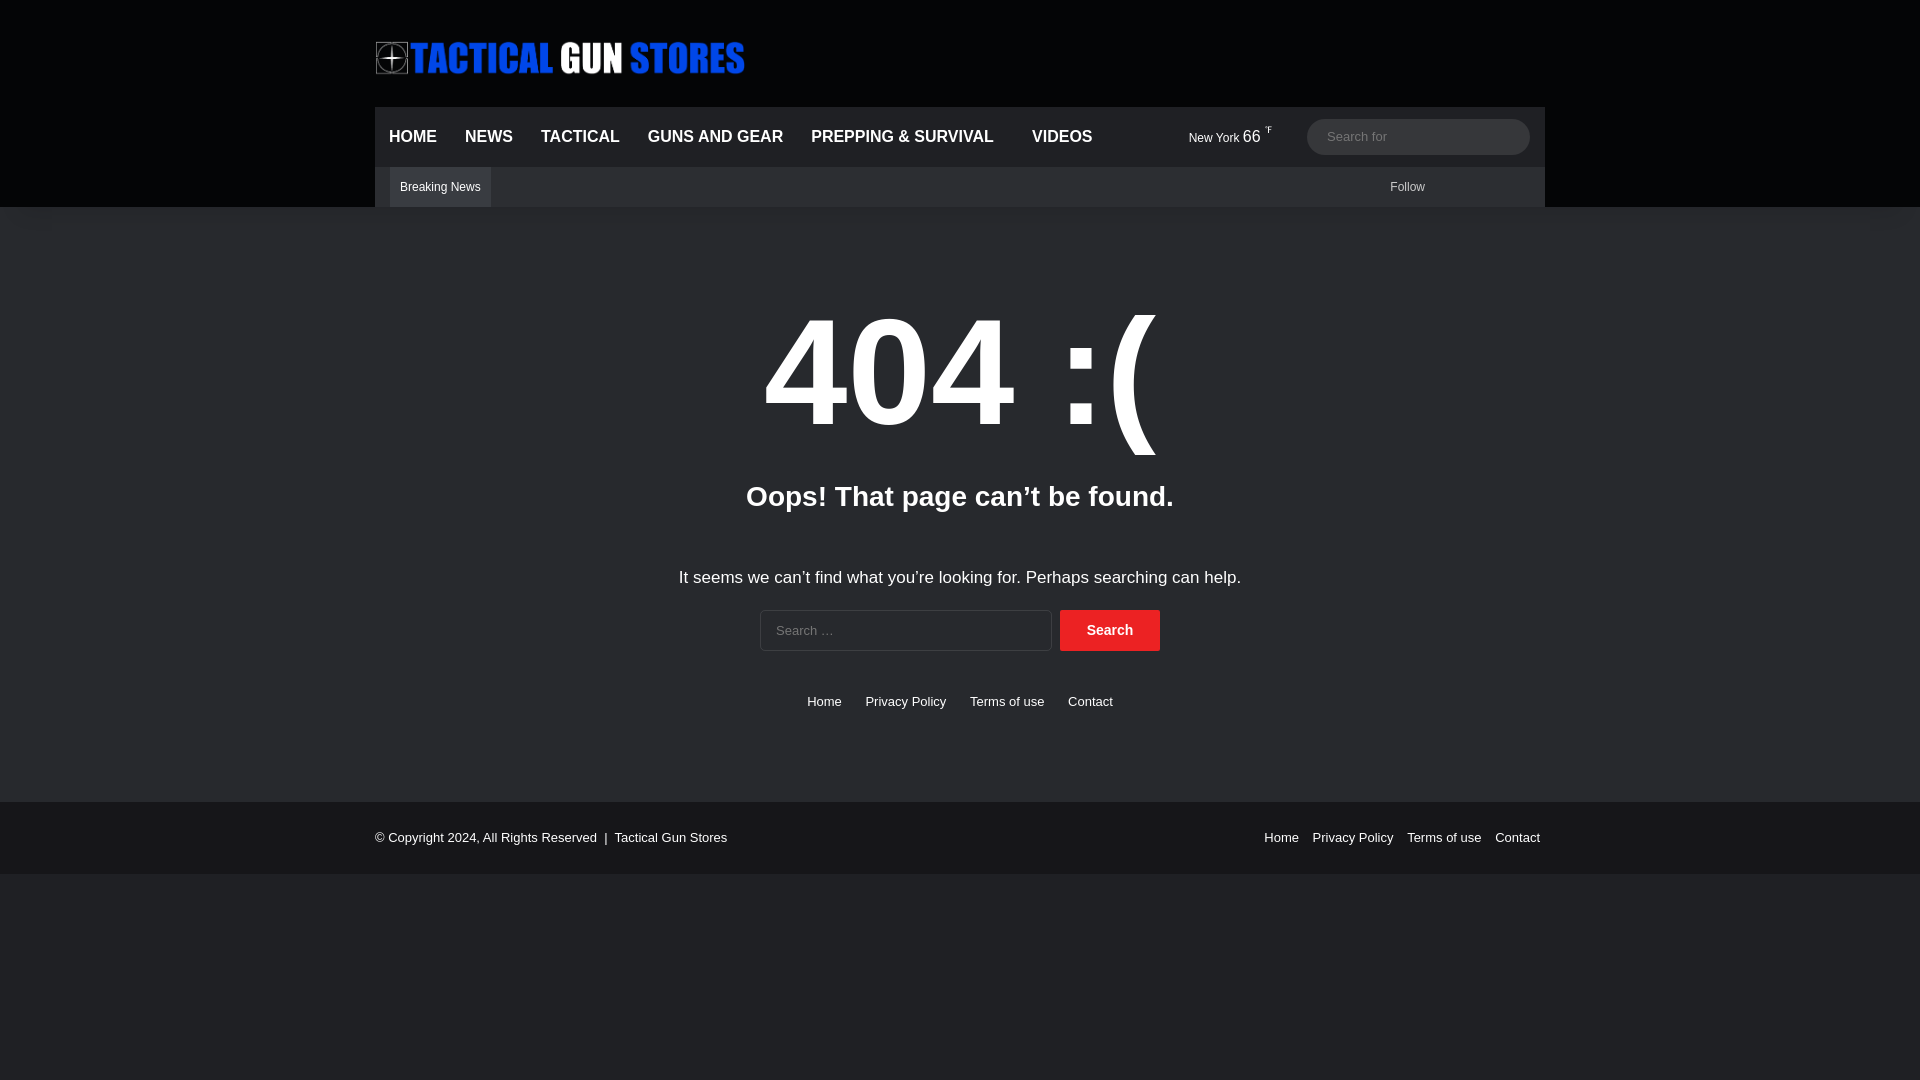 The height and width of the screenshot is (1080, 1920). What do you see at coordinates (1109, 630) in the screenshot?
I see `Search` at bounding box center [1109, 630].